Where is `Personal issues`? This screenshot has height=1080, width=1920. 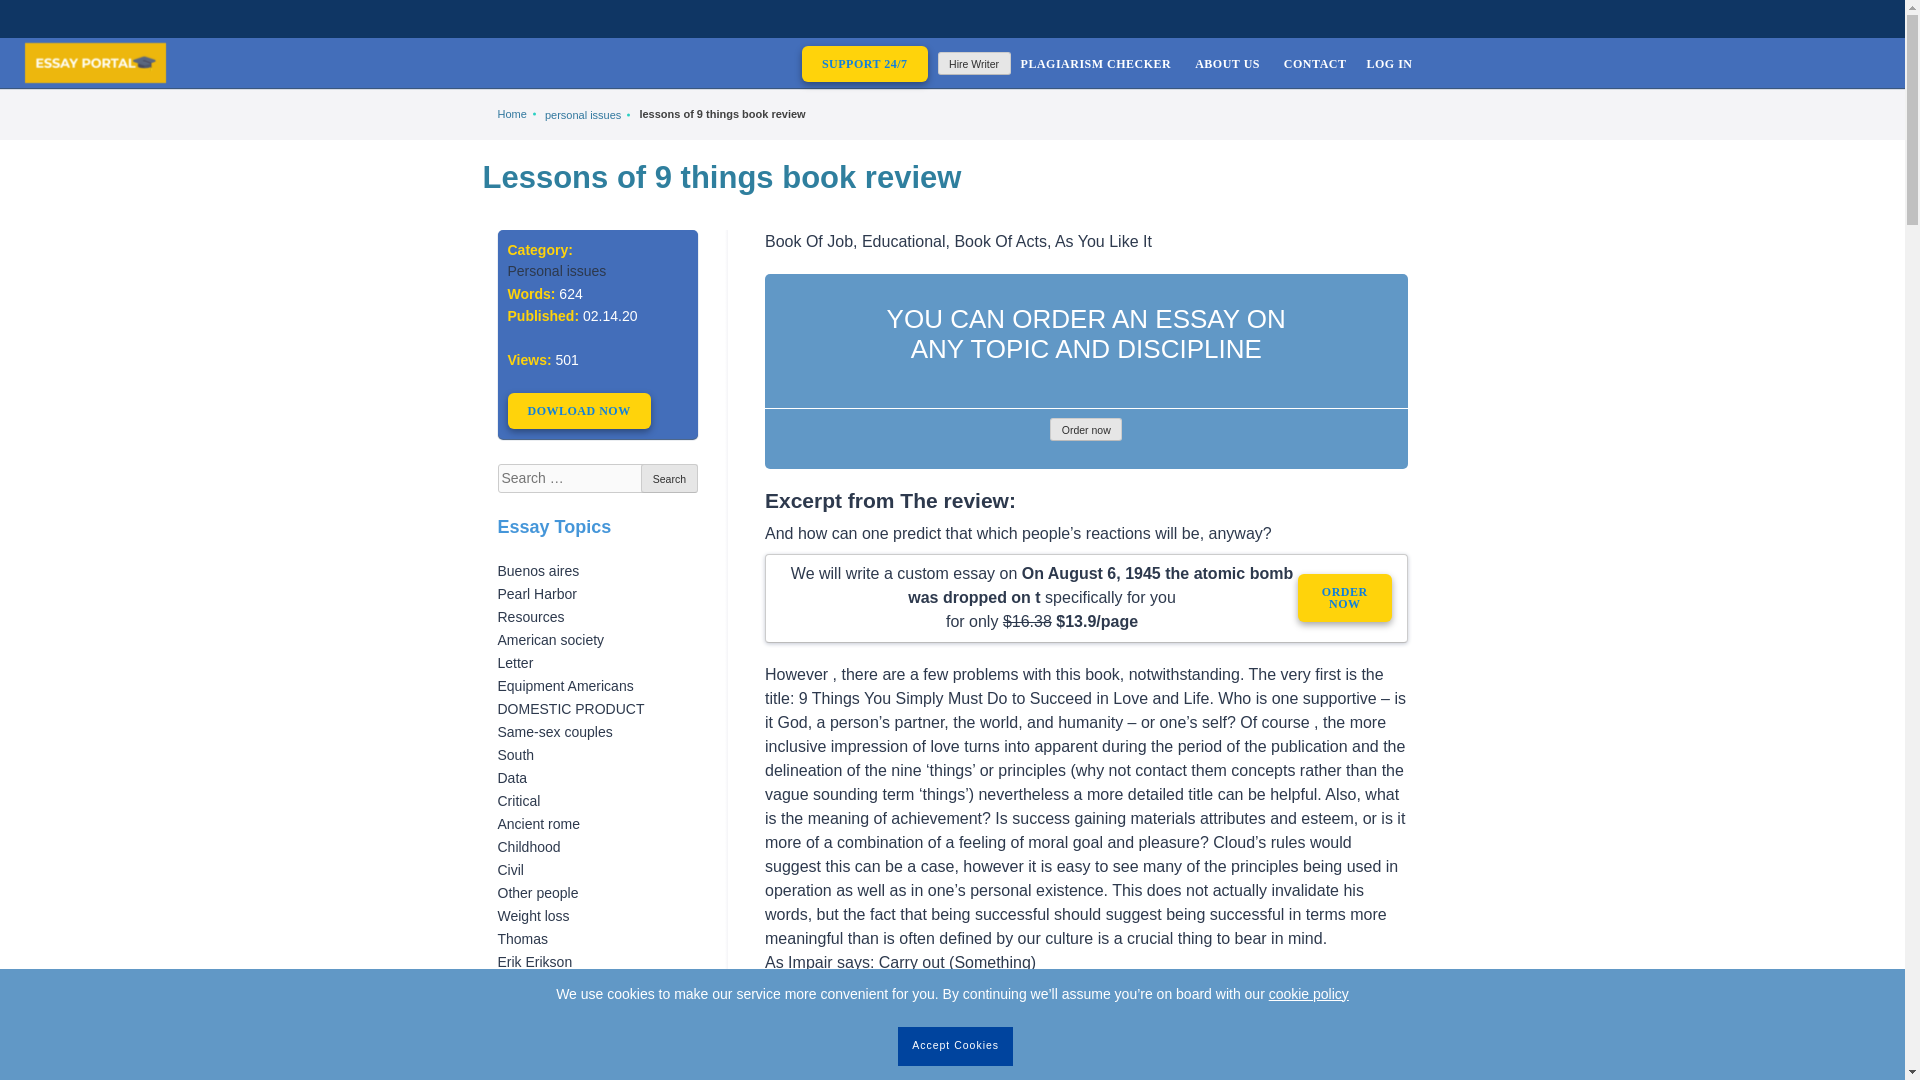 Personal issues is located at coordinates (557, 270).